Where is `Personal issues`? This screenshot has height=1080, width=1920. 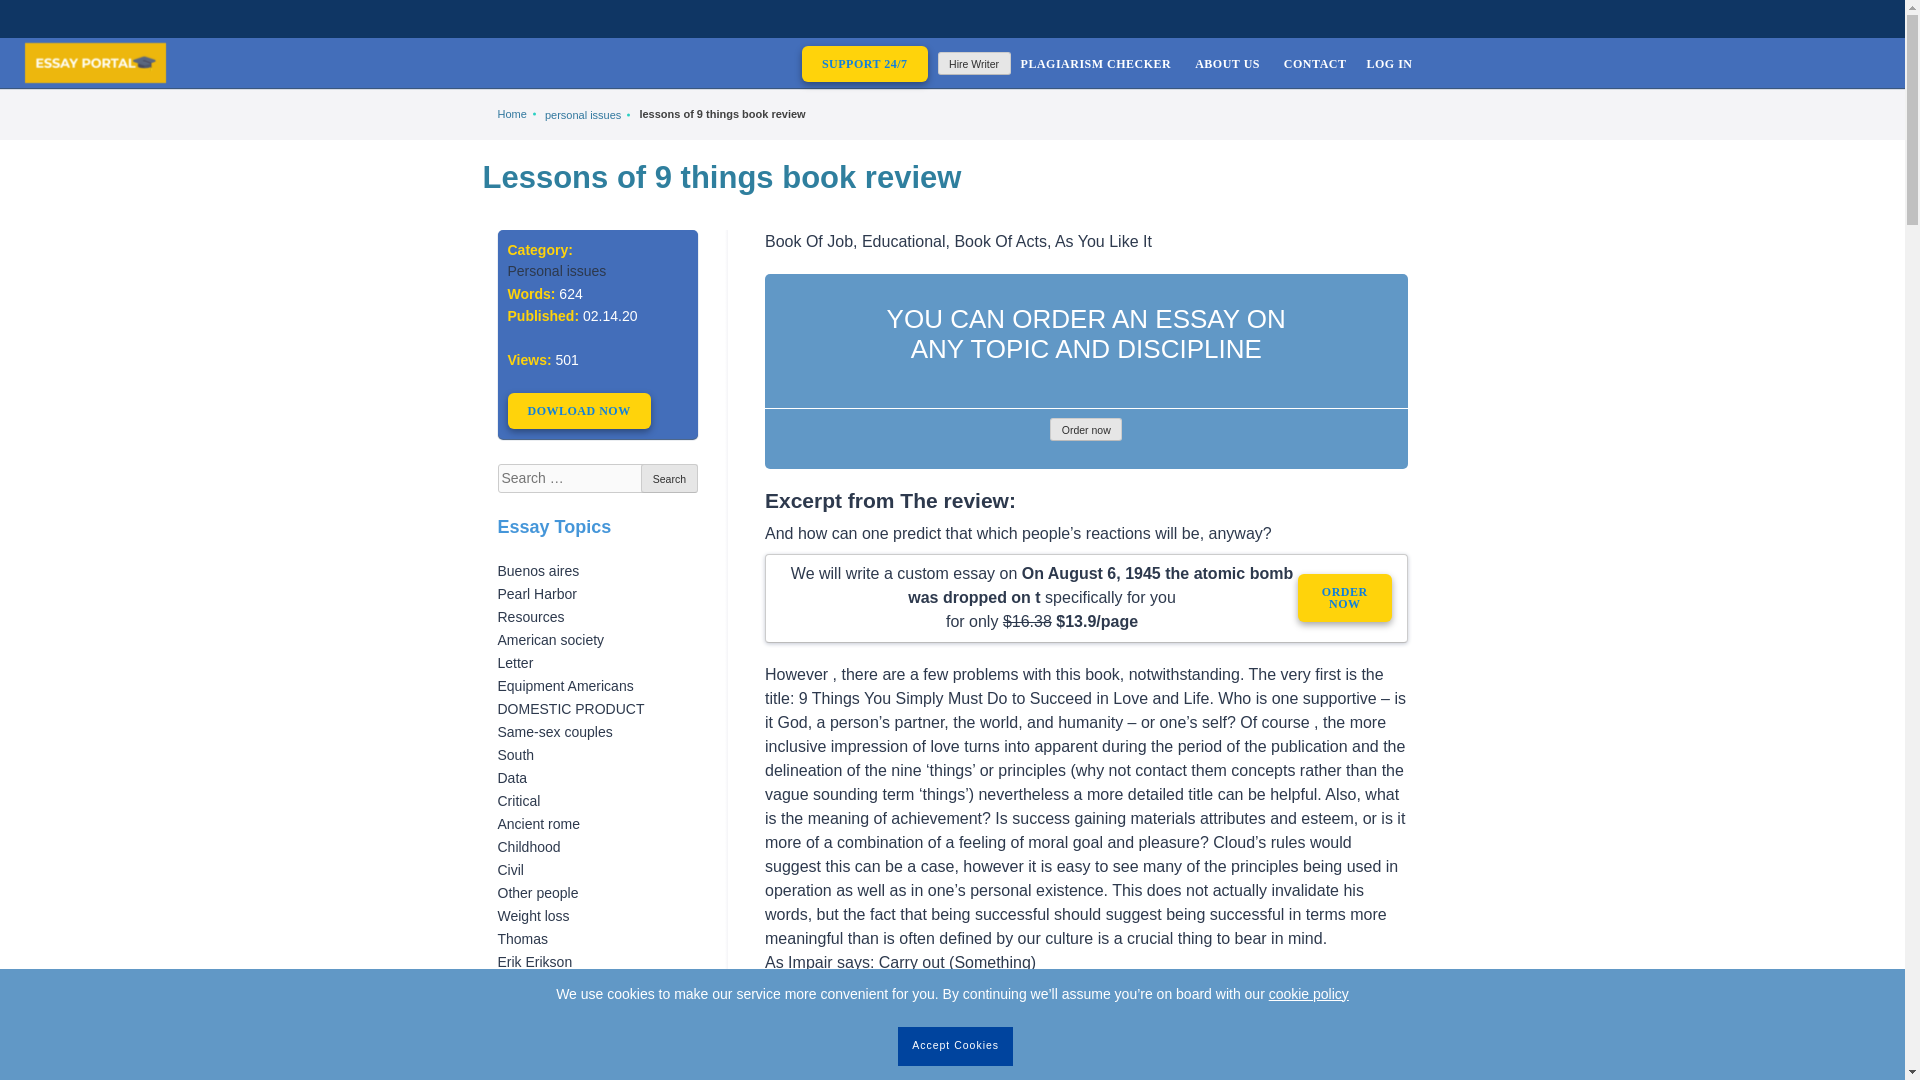 Personal issues is located at coordinates (557, 270).